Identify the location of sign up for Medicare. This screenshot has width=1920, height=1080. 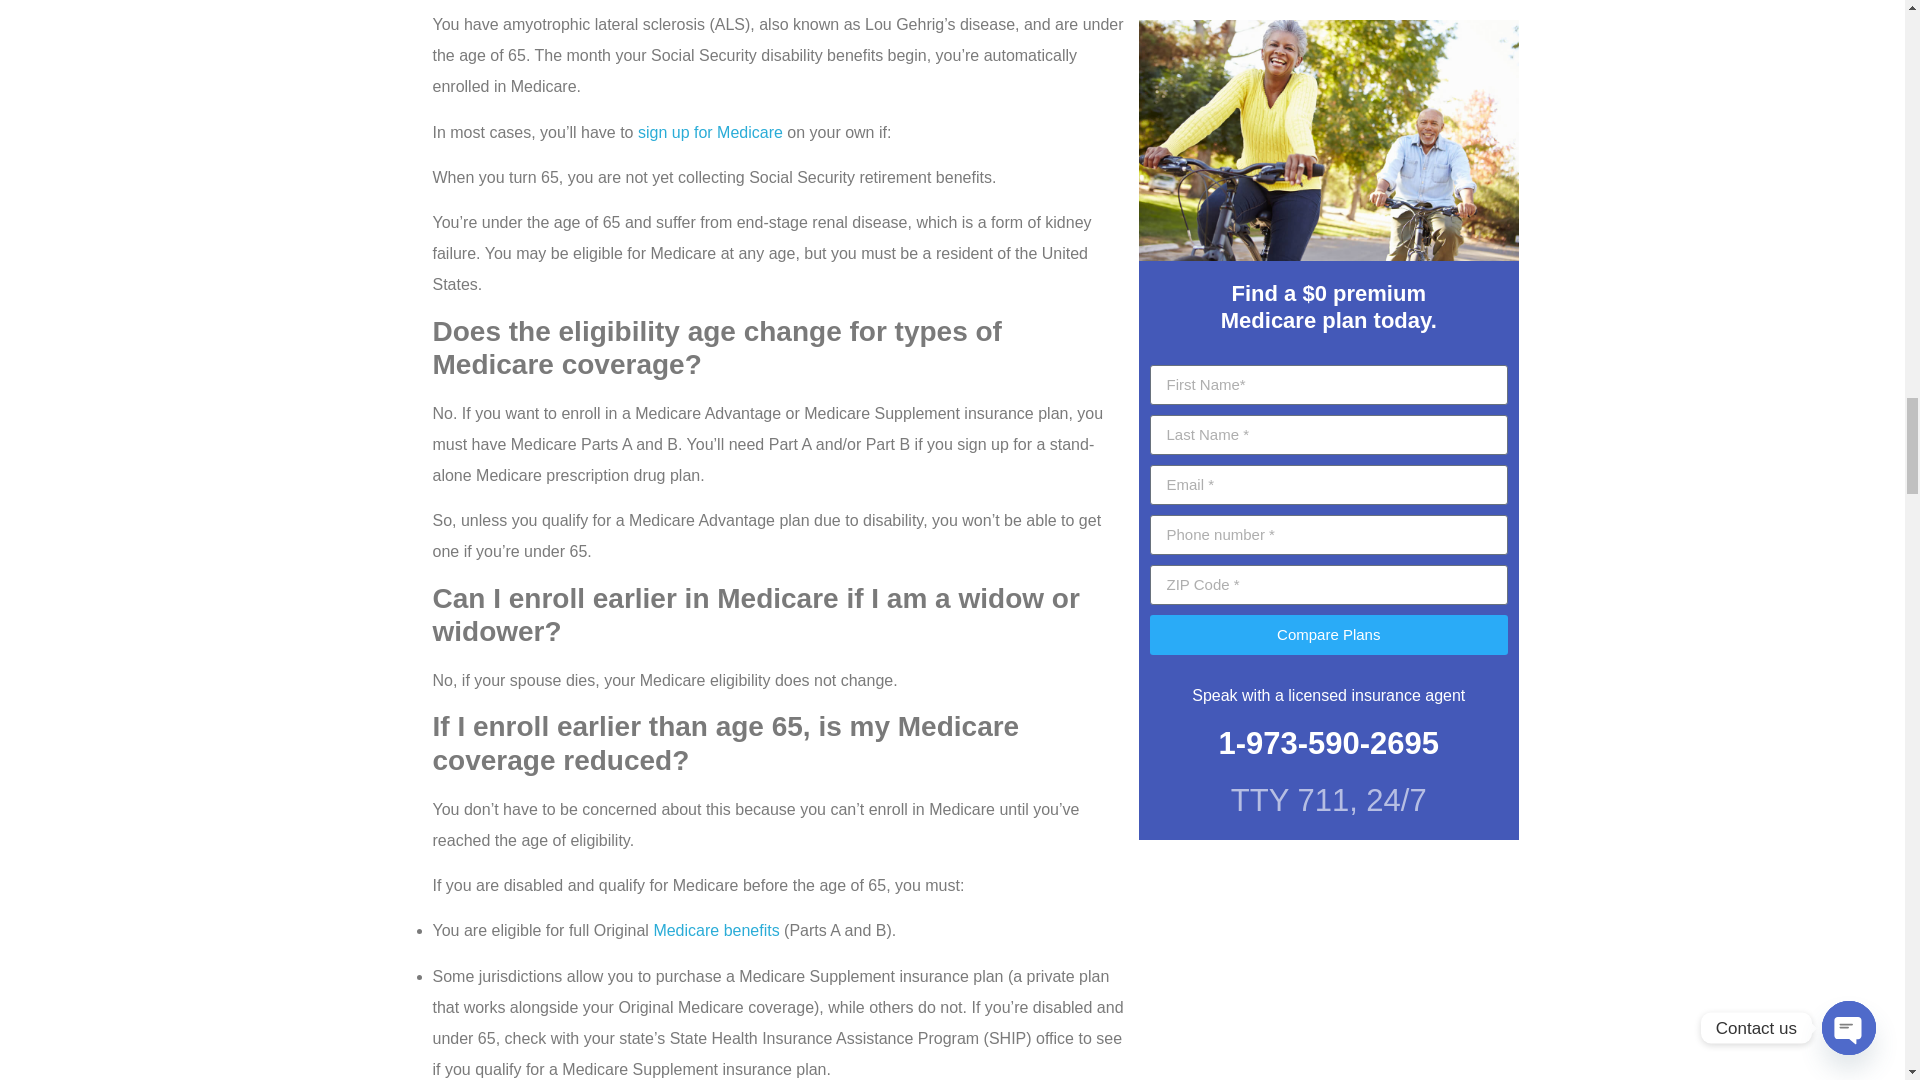
(710, 132).